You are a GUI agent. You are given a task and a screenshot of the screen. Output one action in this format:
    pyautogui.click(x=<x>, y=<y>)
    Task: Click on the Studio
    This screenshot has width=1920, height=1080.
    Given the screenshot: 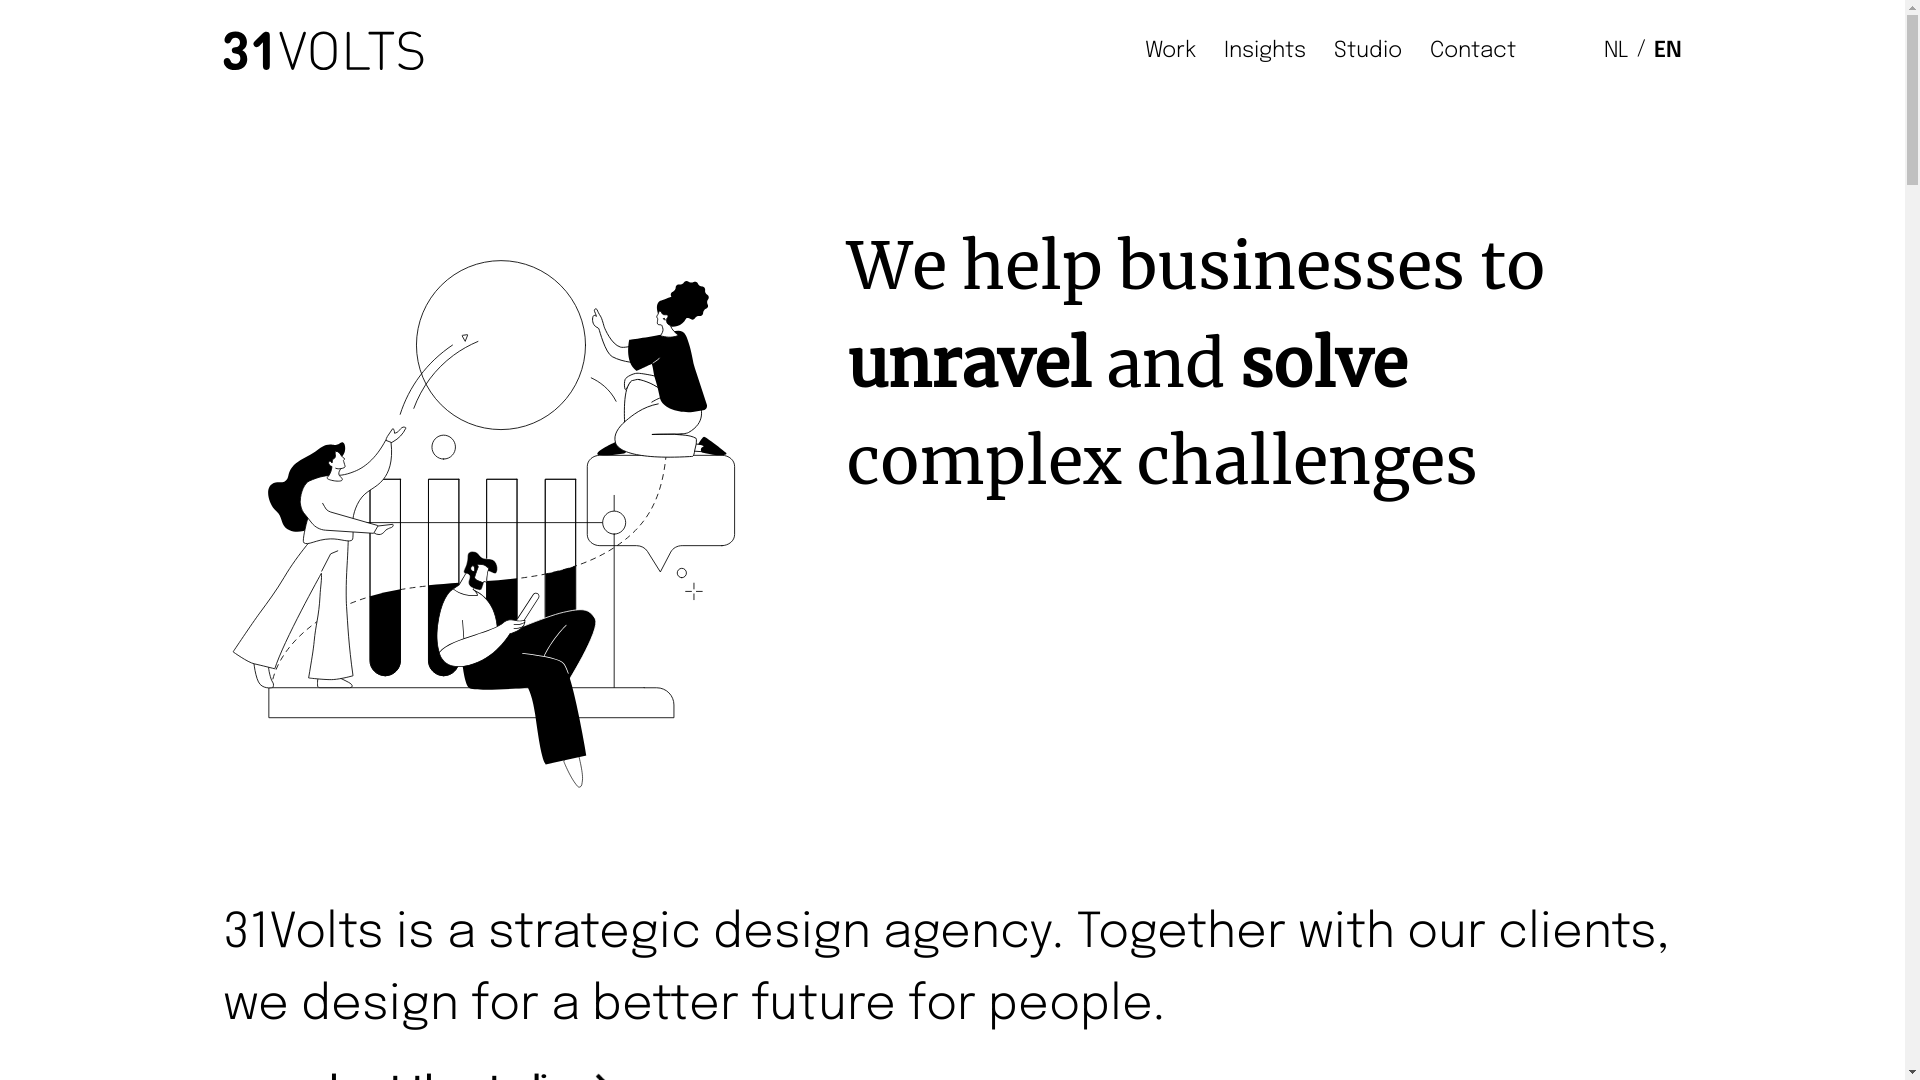 What is the action you would take?
    pyautogui.click(x=1368, y=50)
    